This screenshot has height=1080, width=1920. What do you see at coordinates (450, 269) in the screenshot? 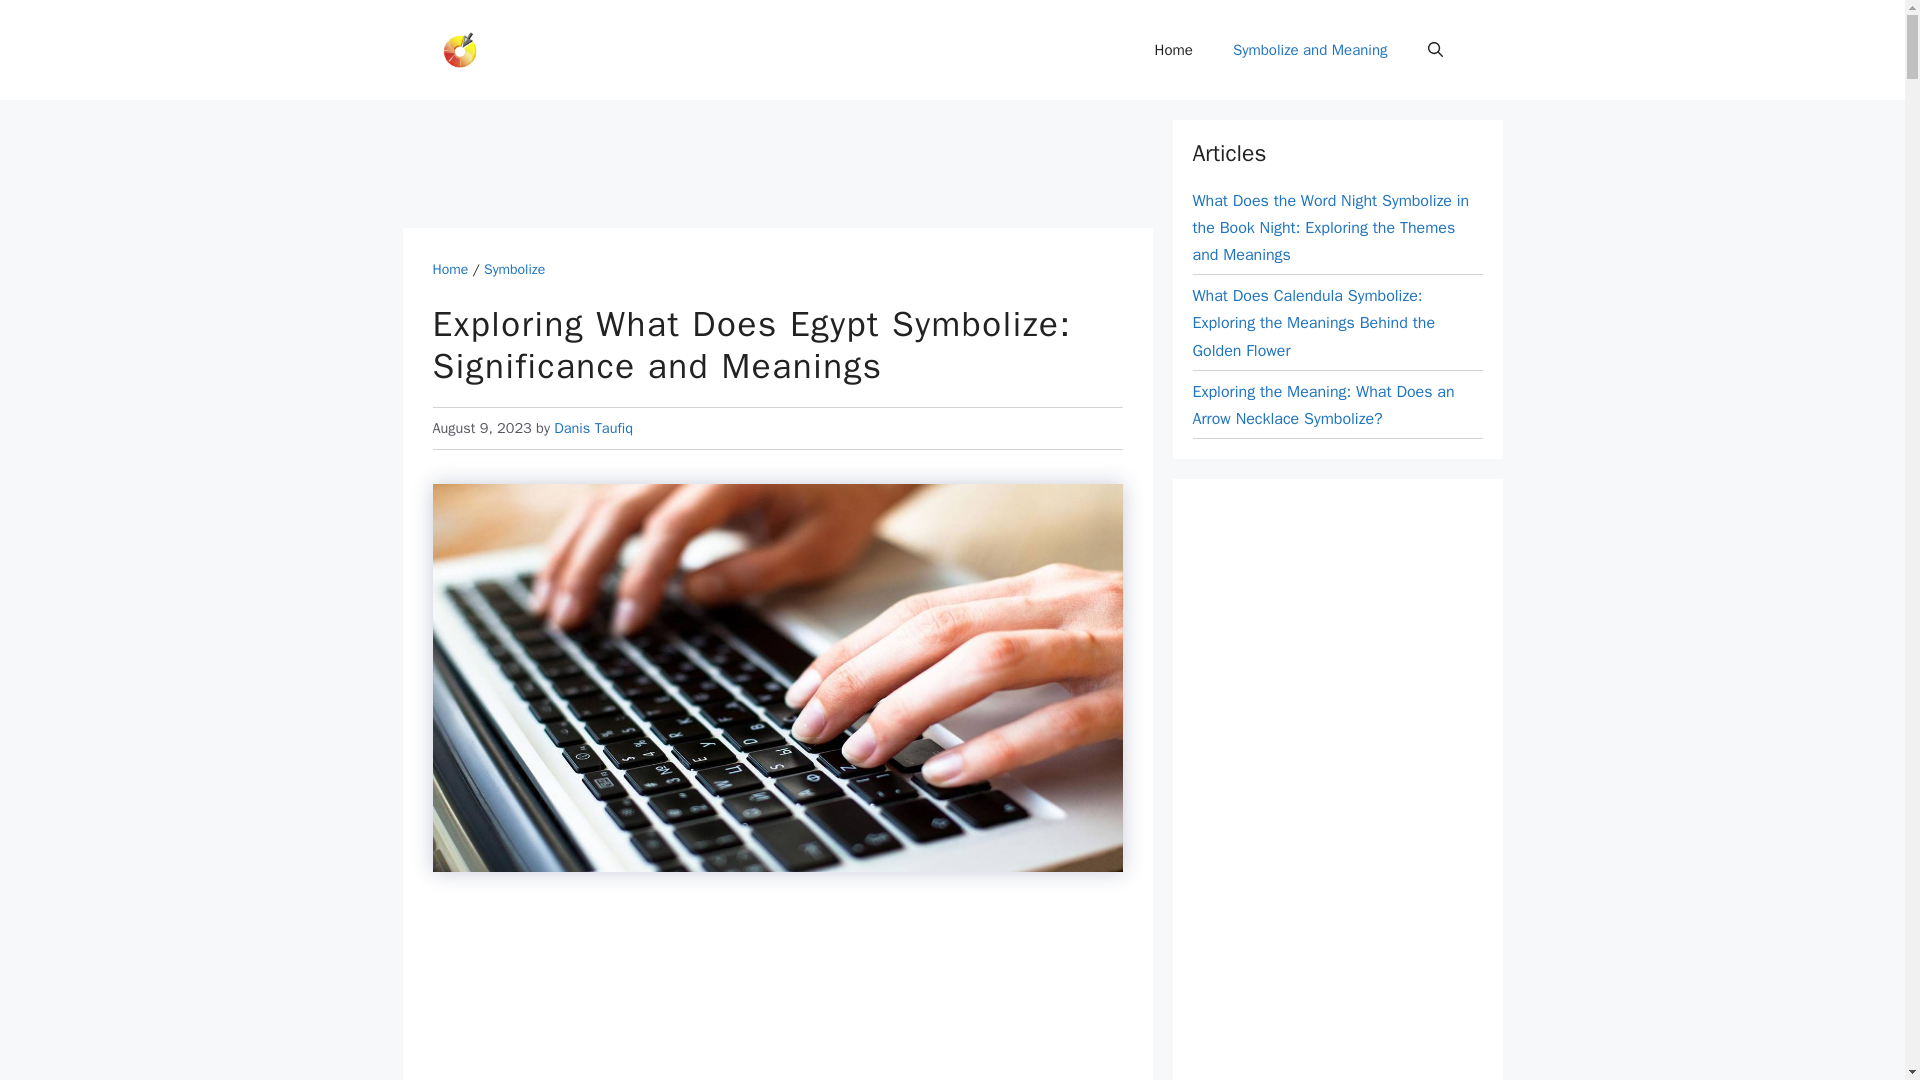
I see `Home` at bounding box center [450, 269].